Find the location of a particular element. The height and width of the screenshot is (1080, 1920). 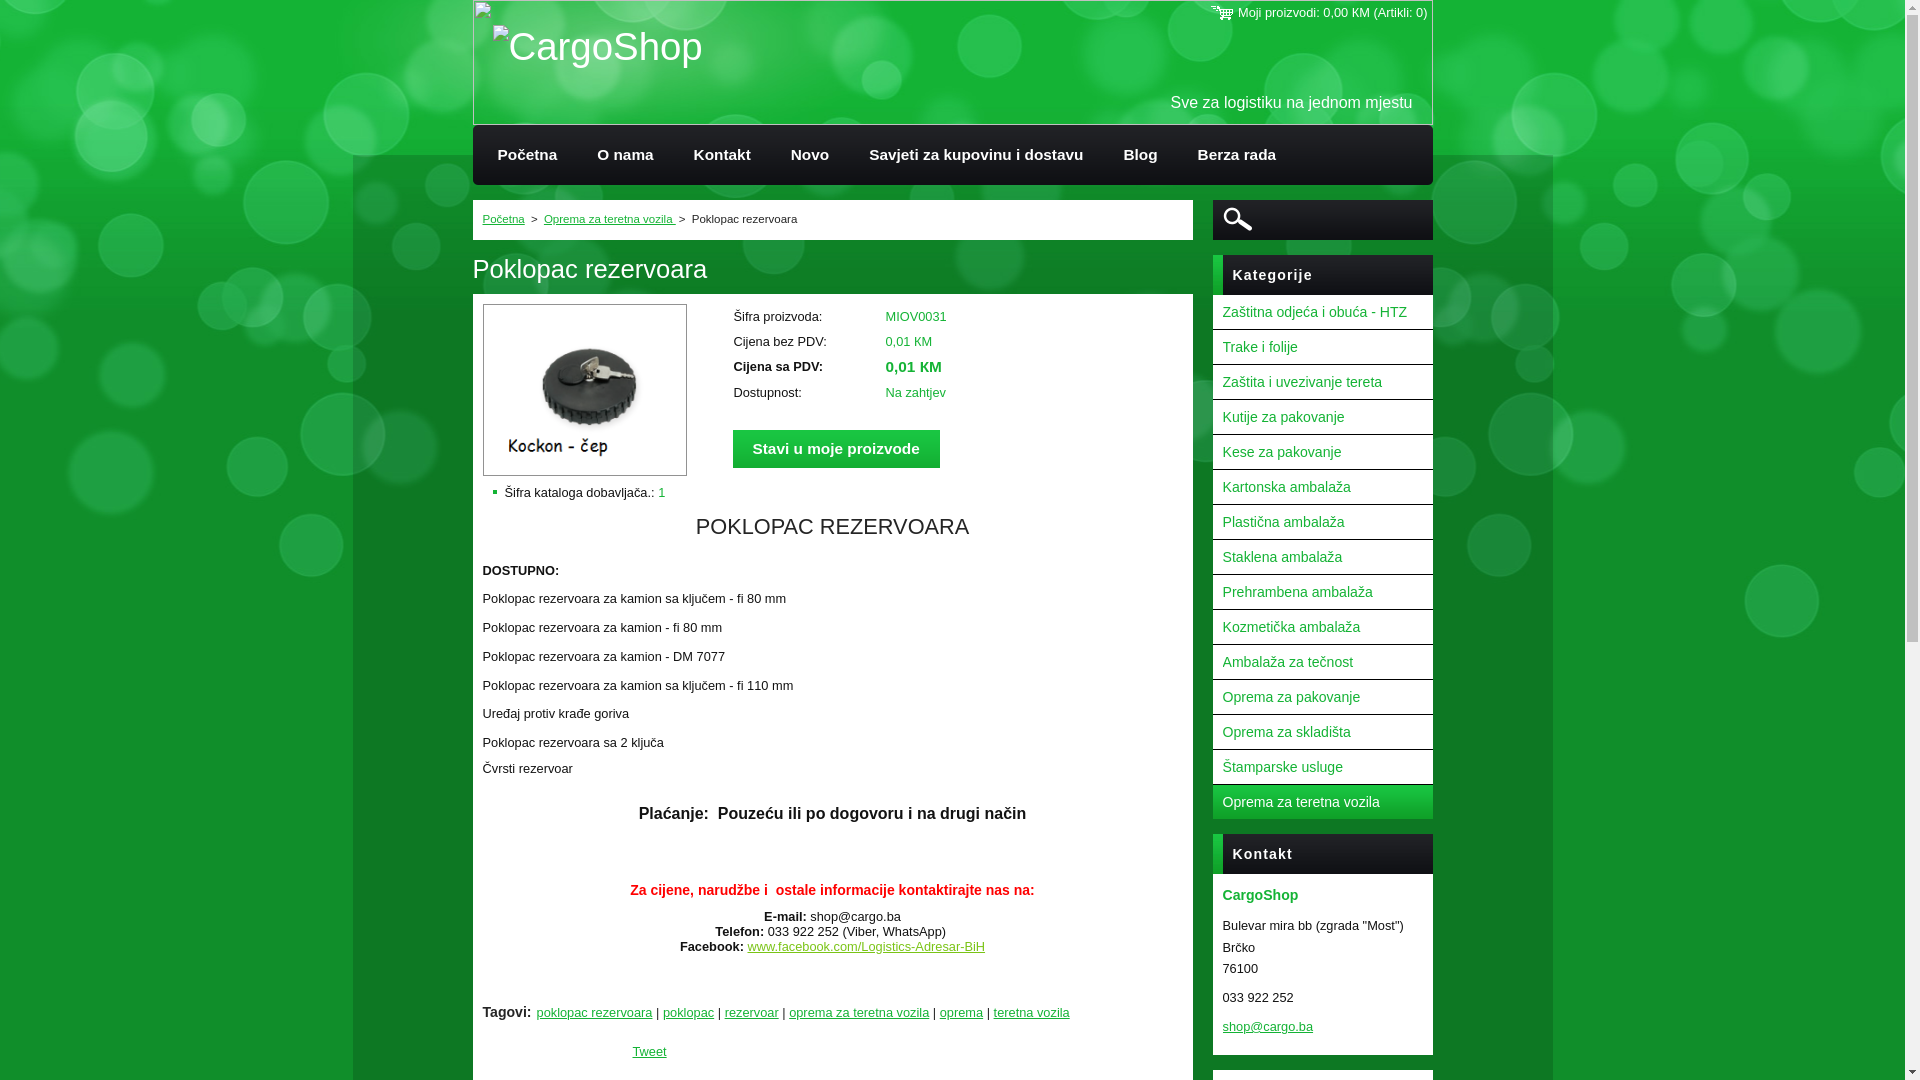

Oprema za teretna vozila is located at coordinates (610, 219).